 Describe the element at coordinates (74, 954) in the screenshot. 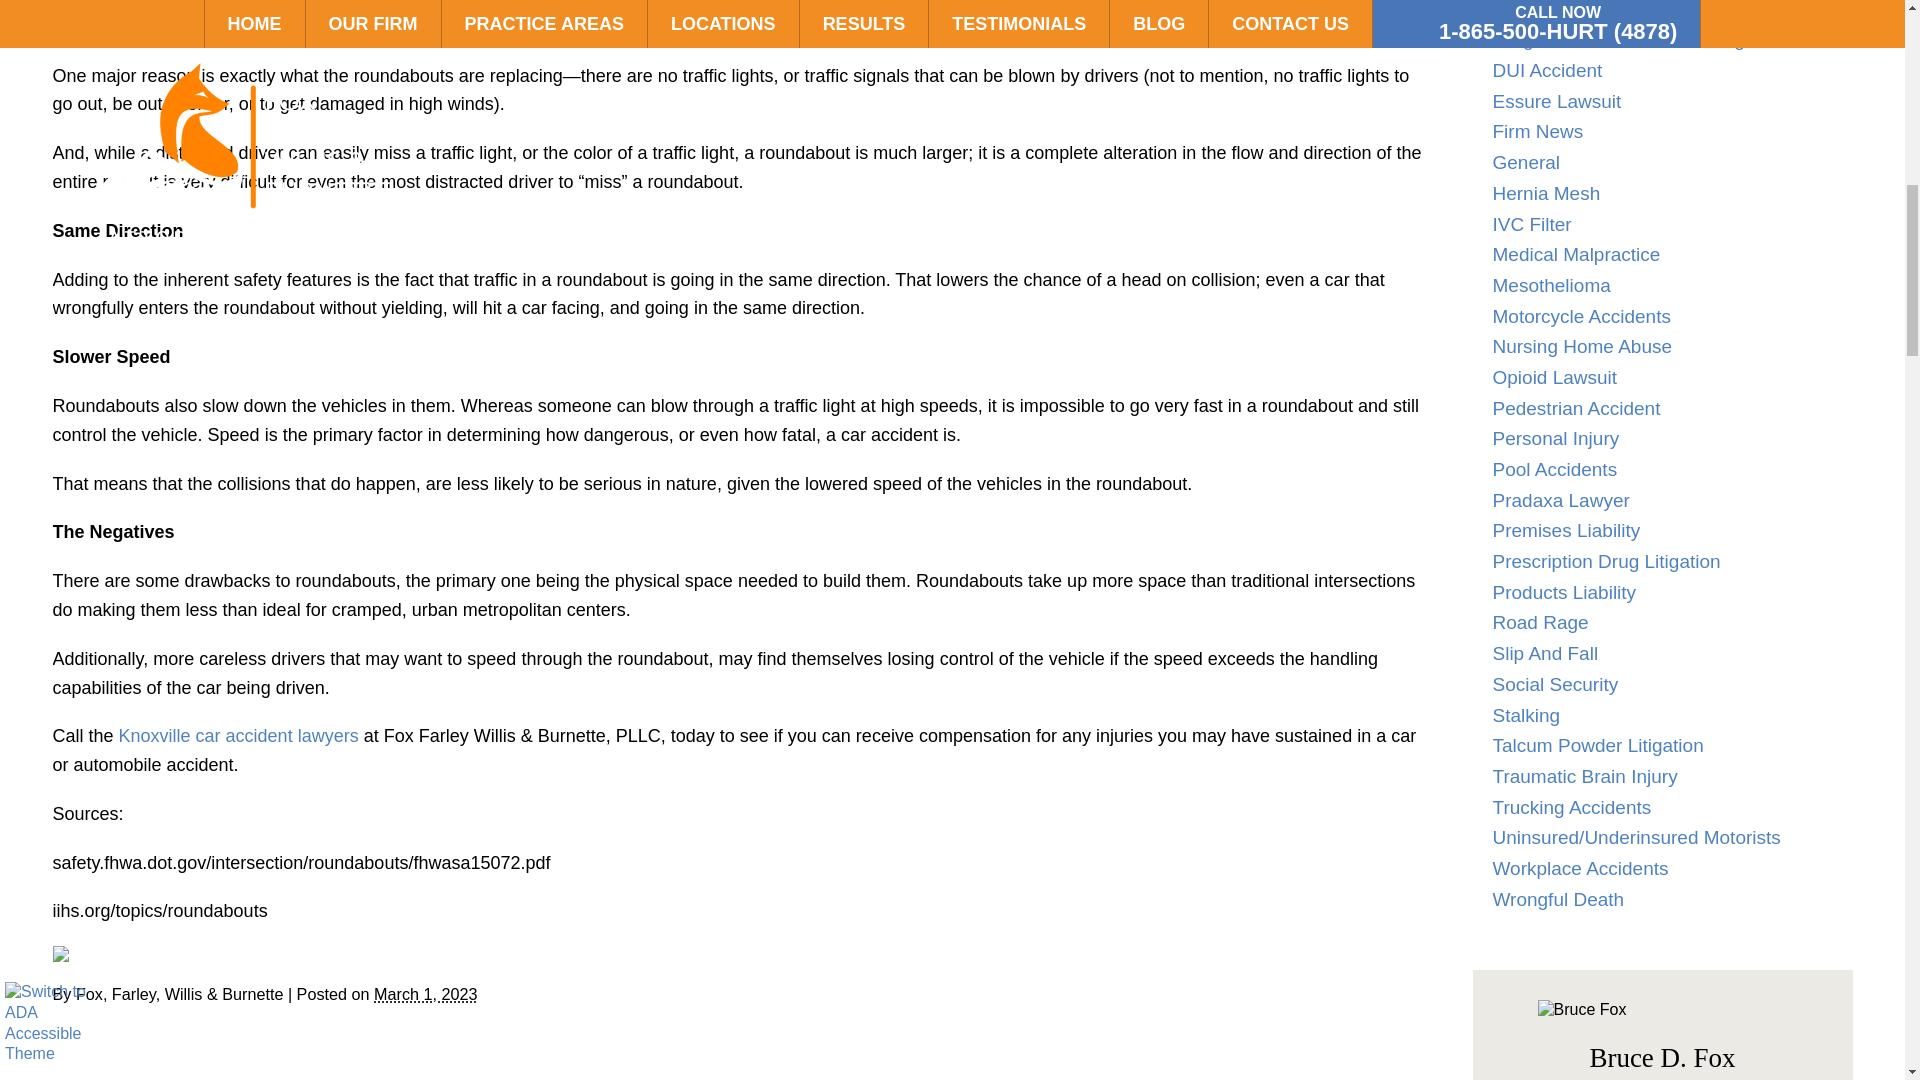

I see `Twitter` at that location.